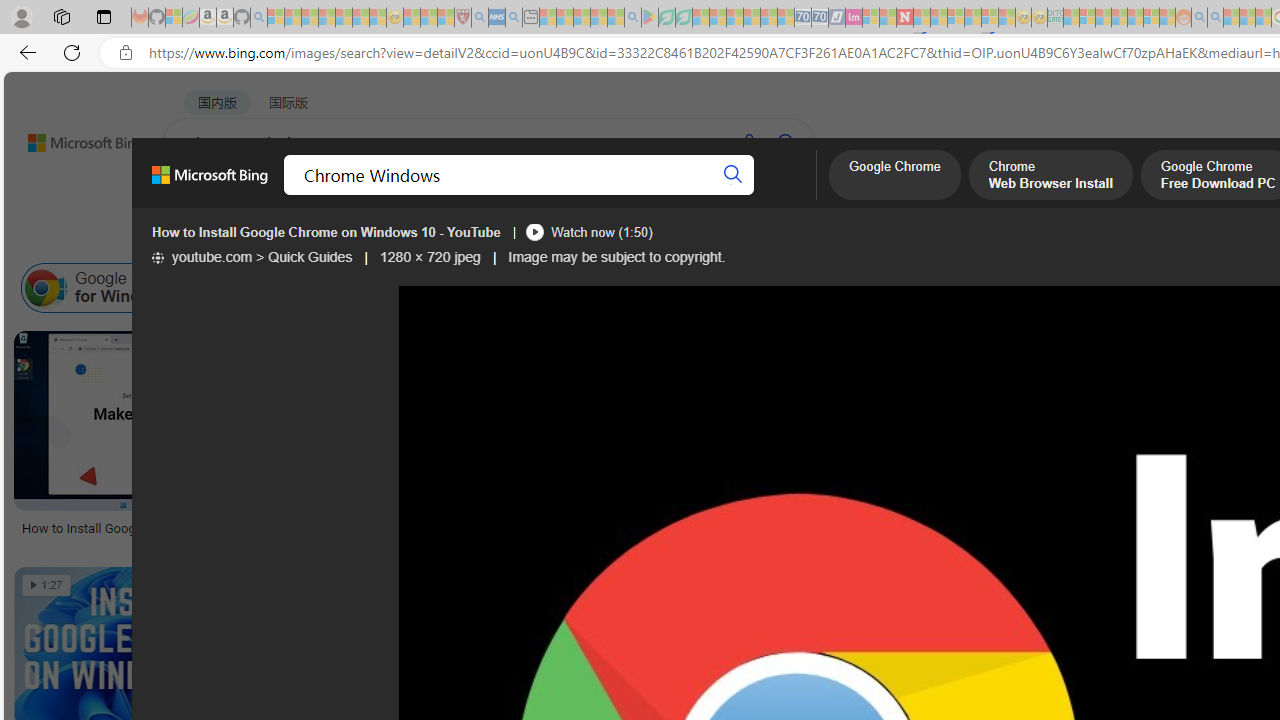 Image resolution: width=1280 pixels, height=720 pixels. Describe the element at coordinates (206, 444) in the screenshot. I see `How to Install Google Chrome on Windows 11Save` at that location.